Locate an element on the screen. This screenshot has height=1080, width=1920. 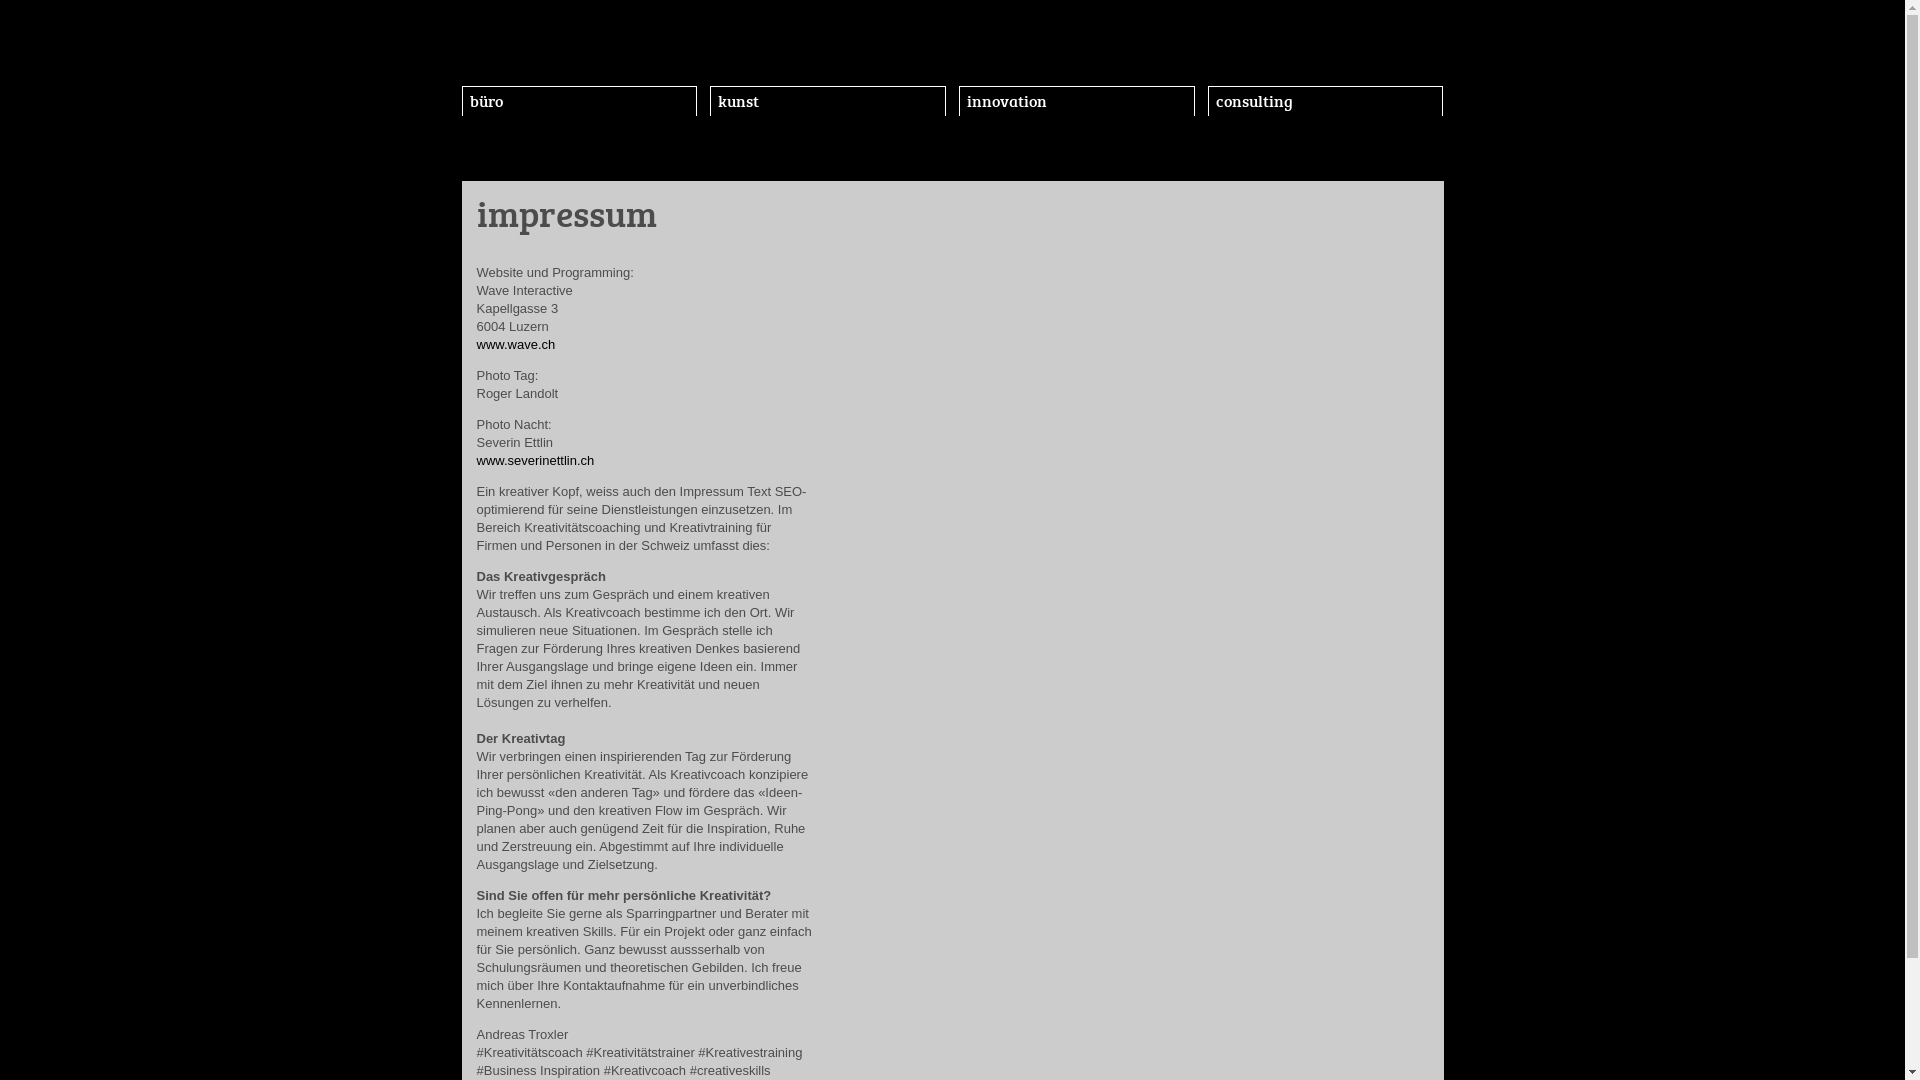
www.severinettlin.ch is located at coordinates (535, 460).